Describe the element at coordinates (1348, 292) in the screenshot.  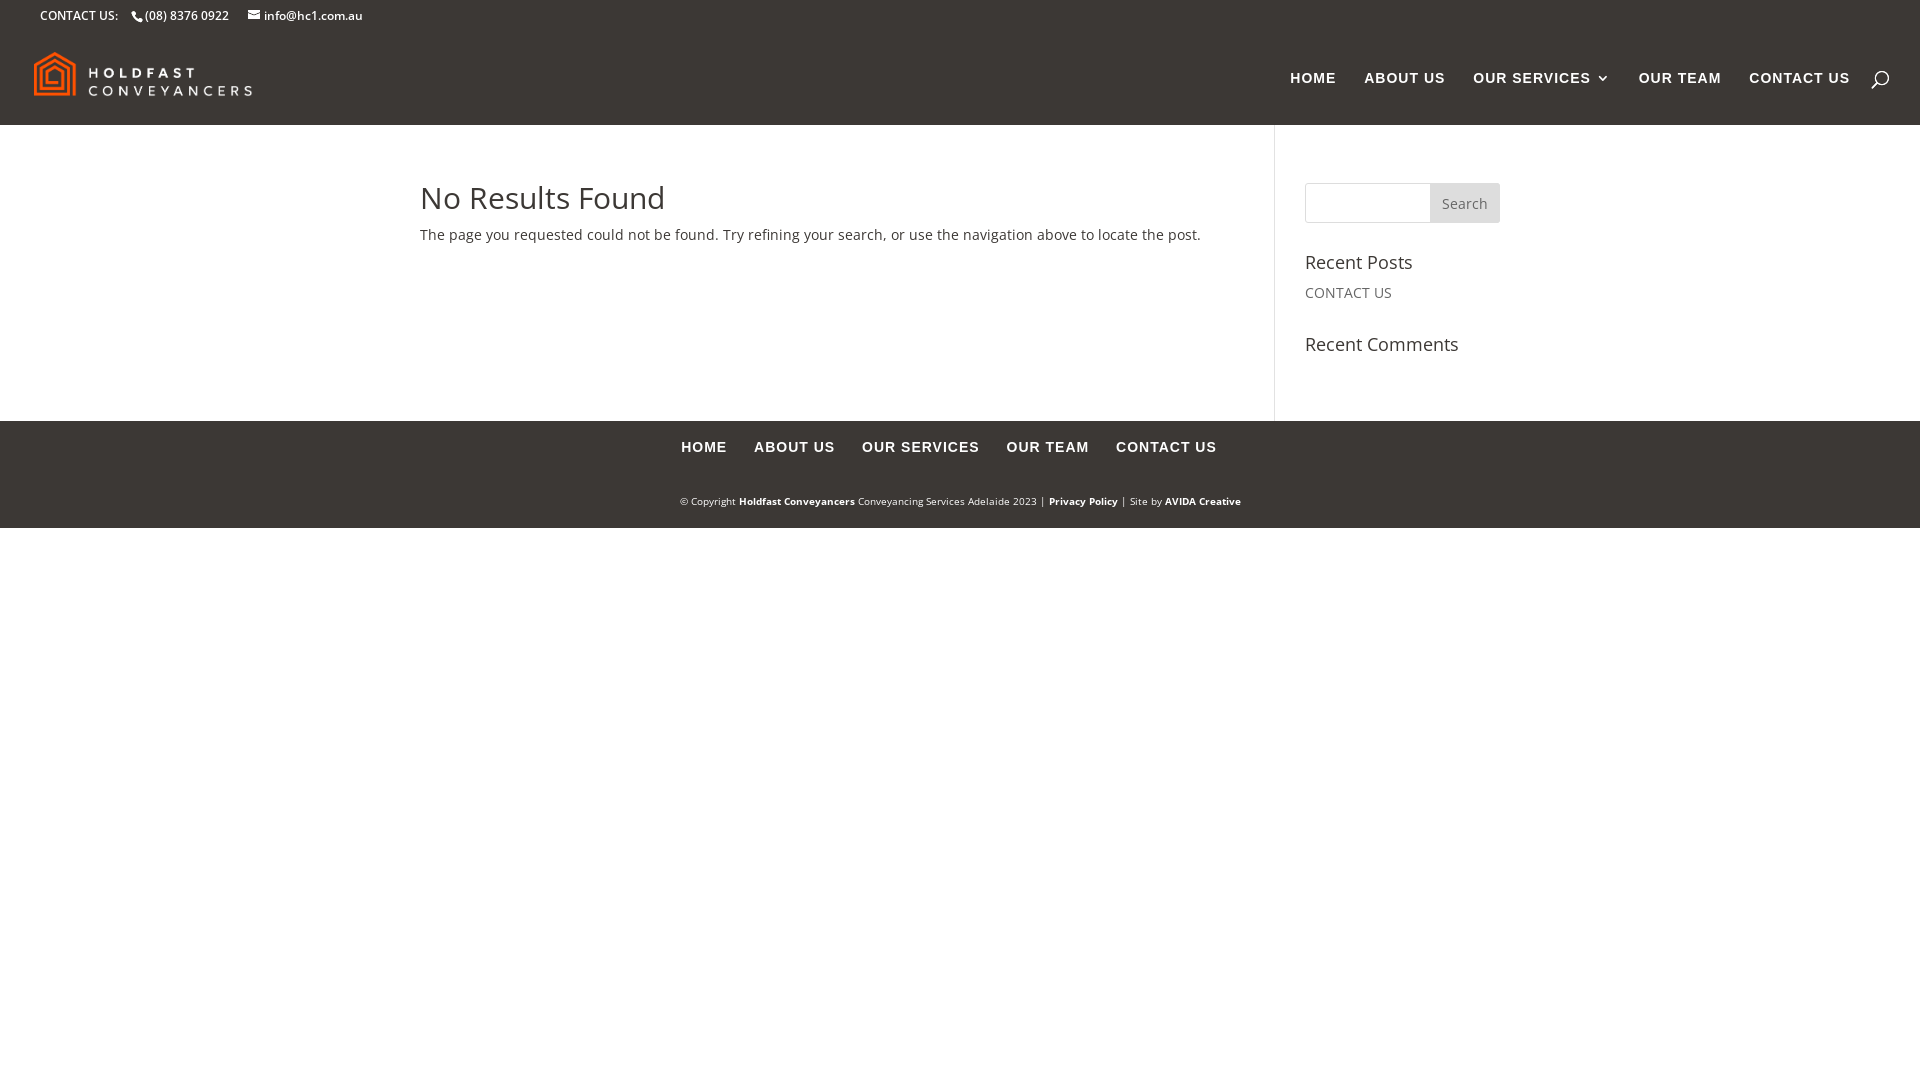
I see `CONTACT US` at that location.